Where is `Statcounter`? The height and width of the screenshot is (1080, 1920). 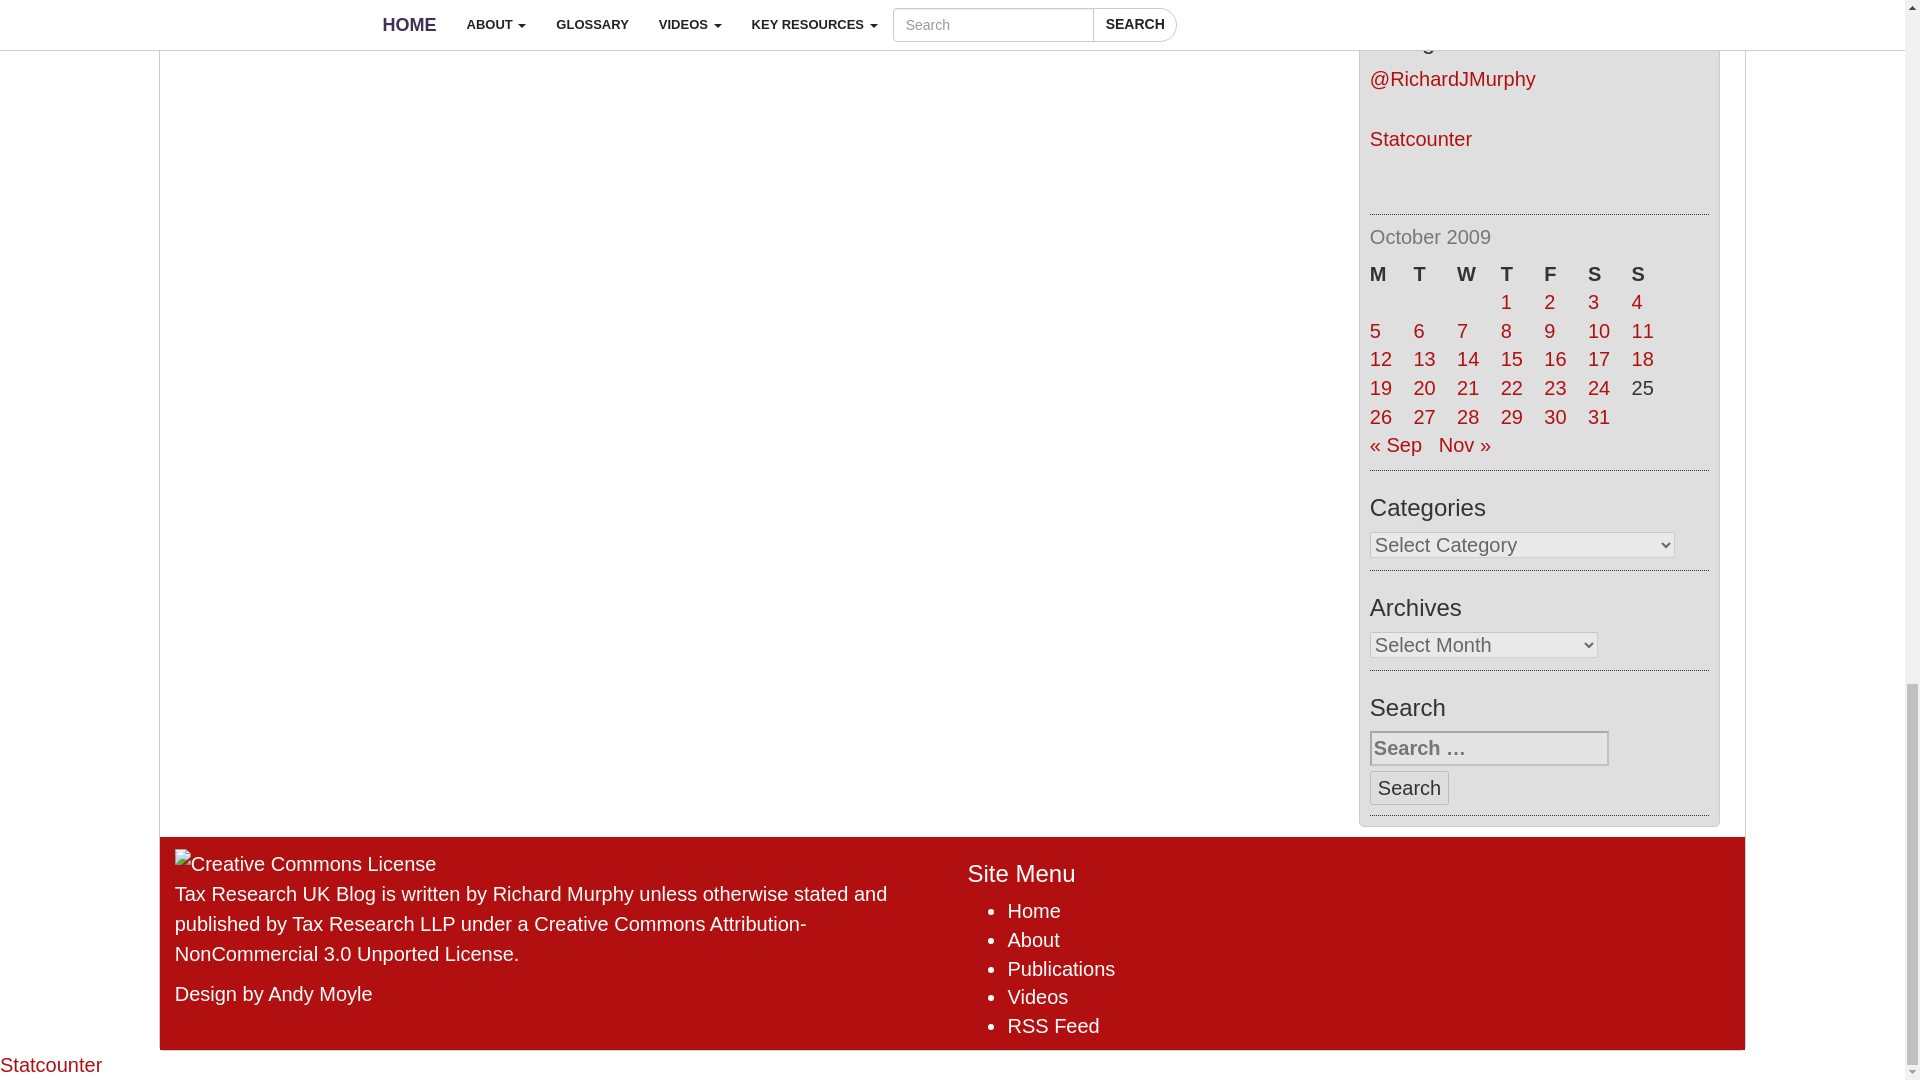
Statcounter is located at coordinates (1421, 139).